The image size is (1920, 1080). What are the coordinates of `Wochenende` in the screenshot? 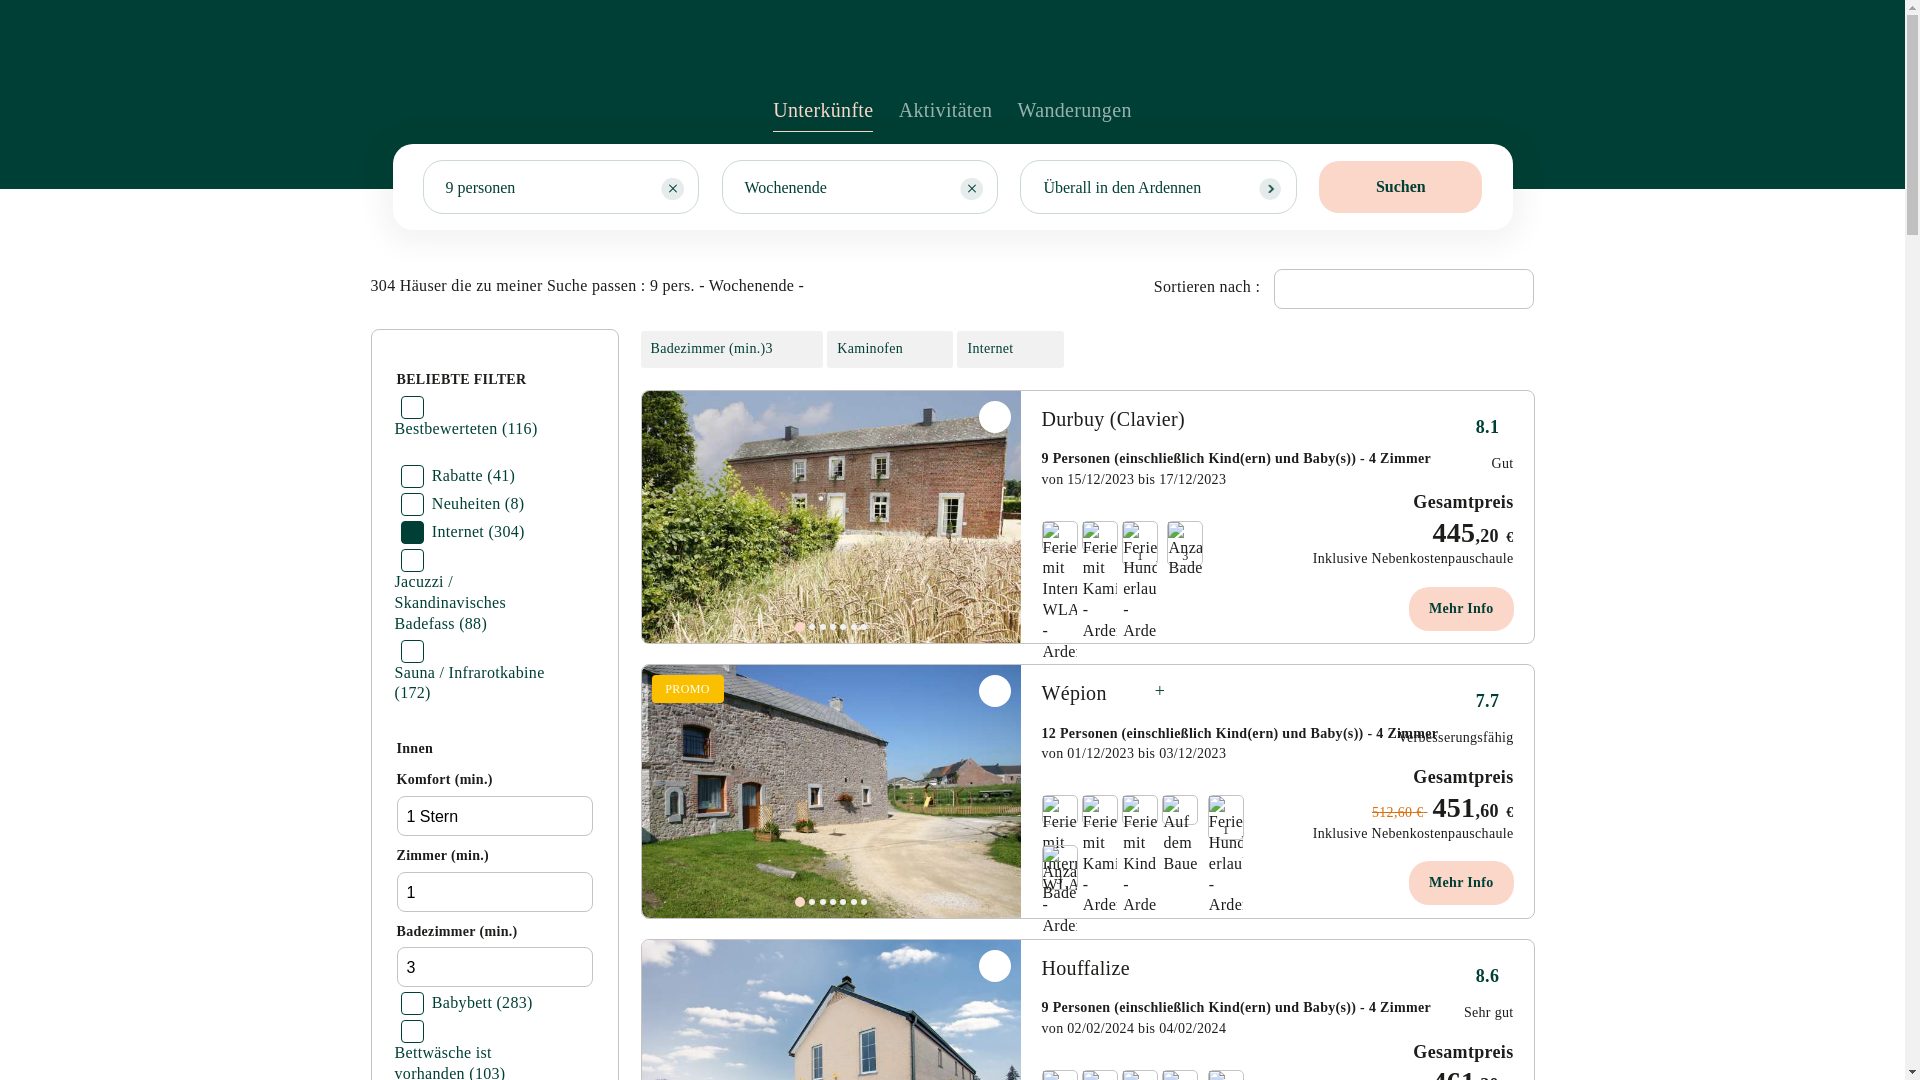 It's located at (860, 187).